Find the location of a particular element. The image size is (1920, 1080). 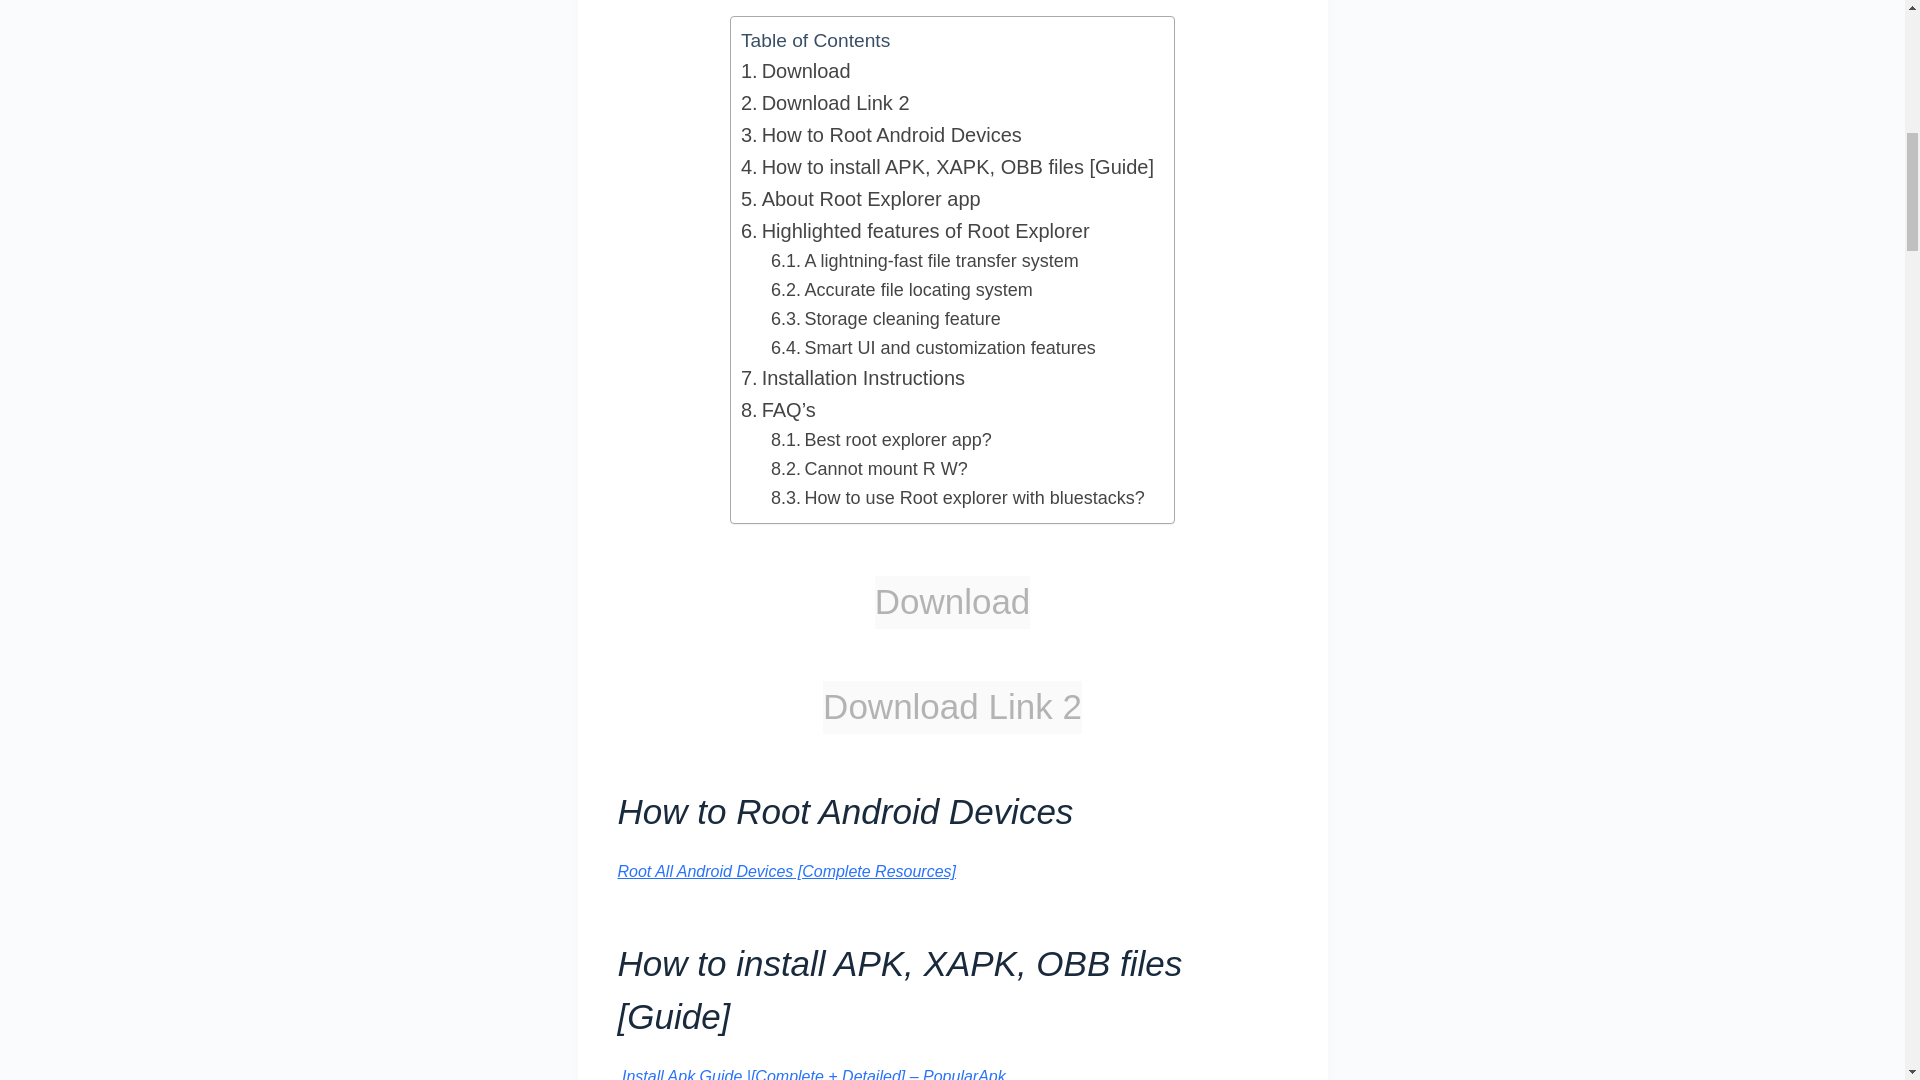

How to Root Android Devices is located at coordinates (881, 134).